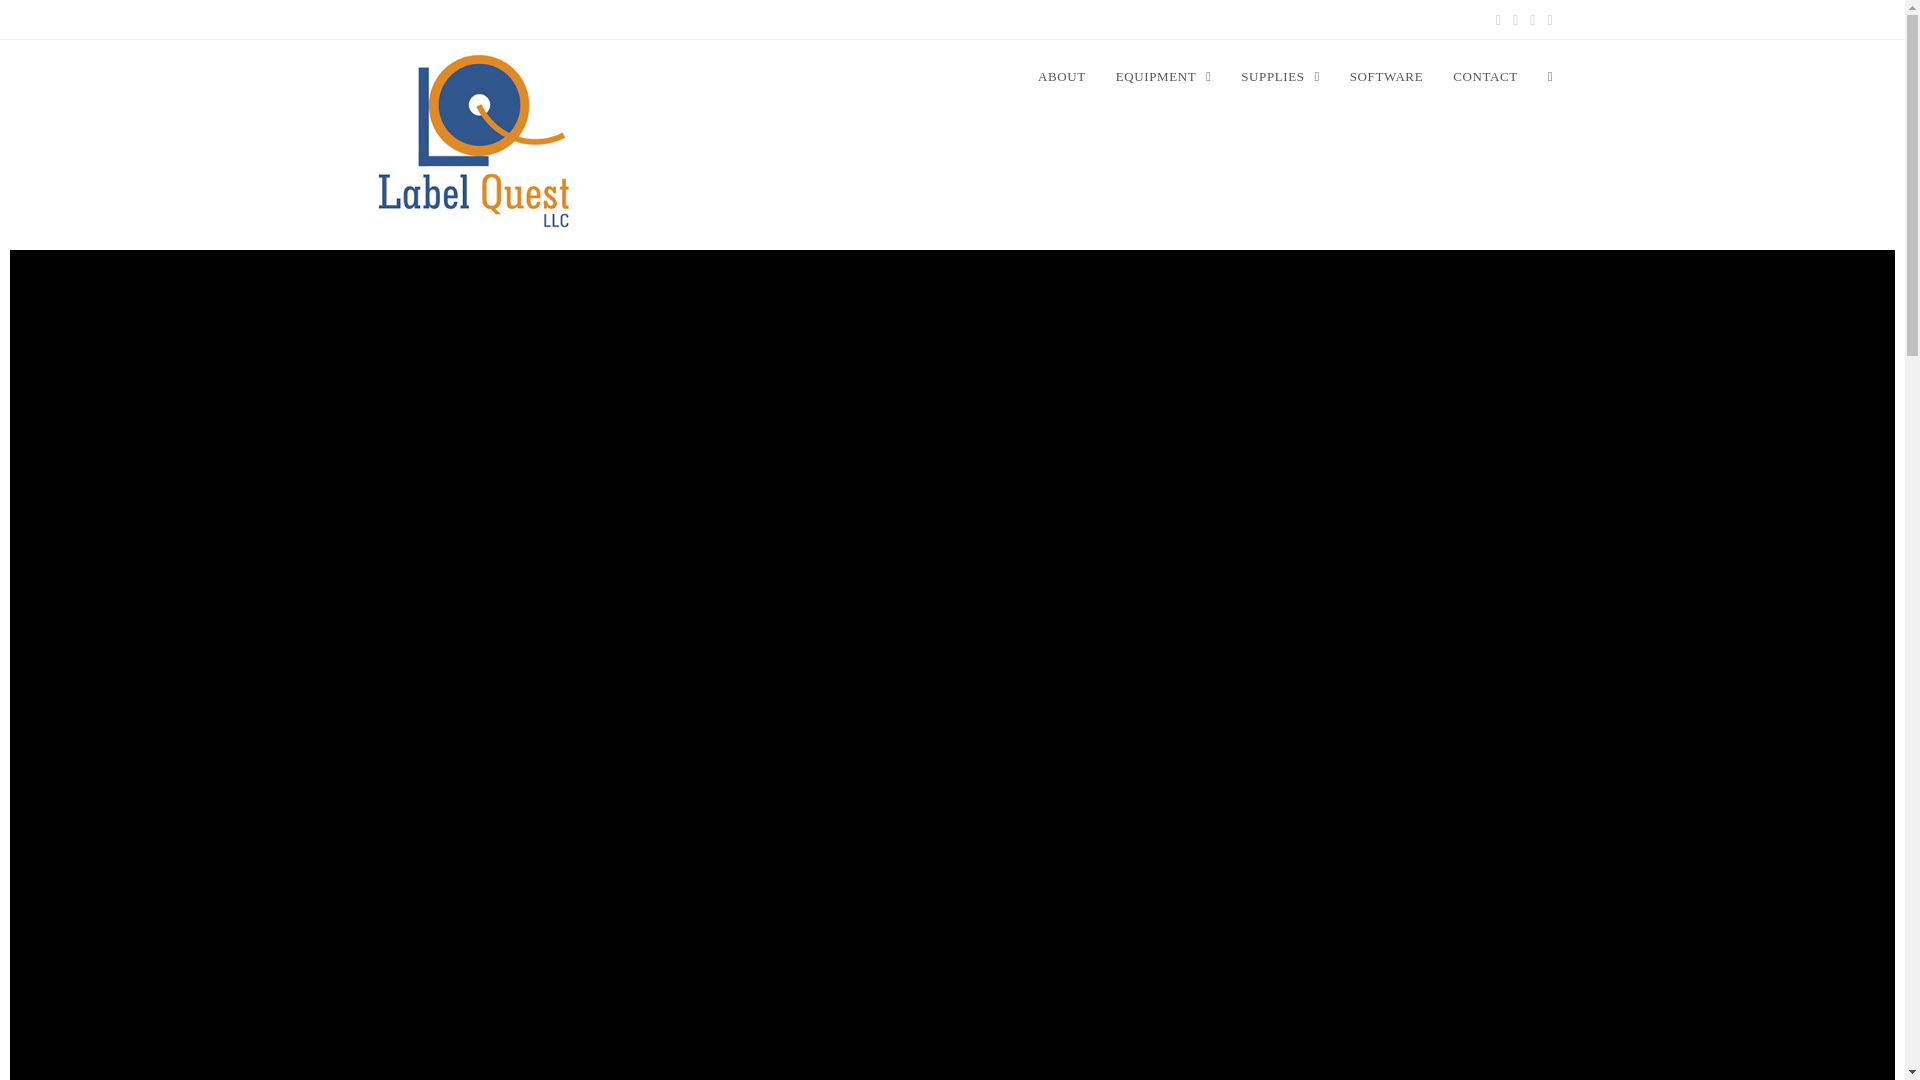  What do you see at coordinates (1485, 76) in the screenshot?
I see `CONTACT` at bounding box center [1485, 76].